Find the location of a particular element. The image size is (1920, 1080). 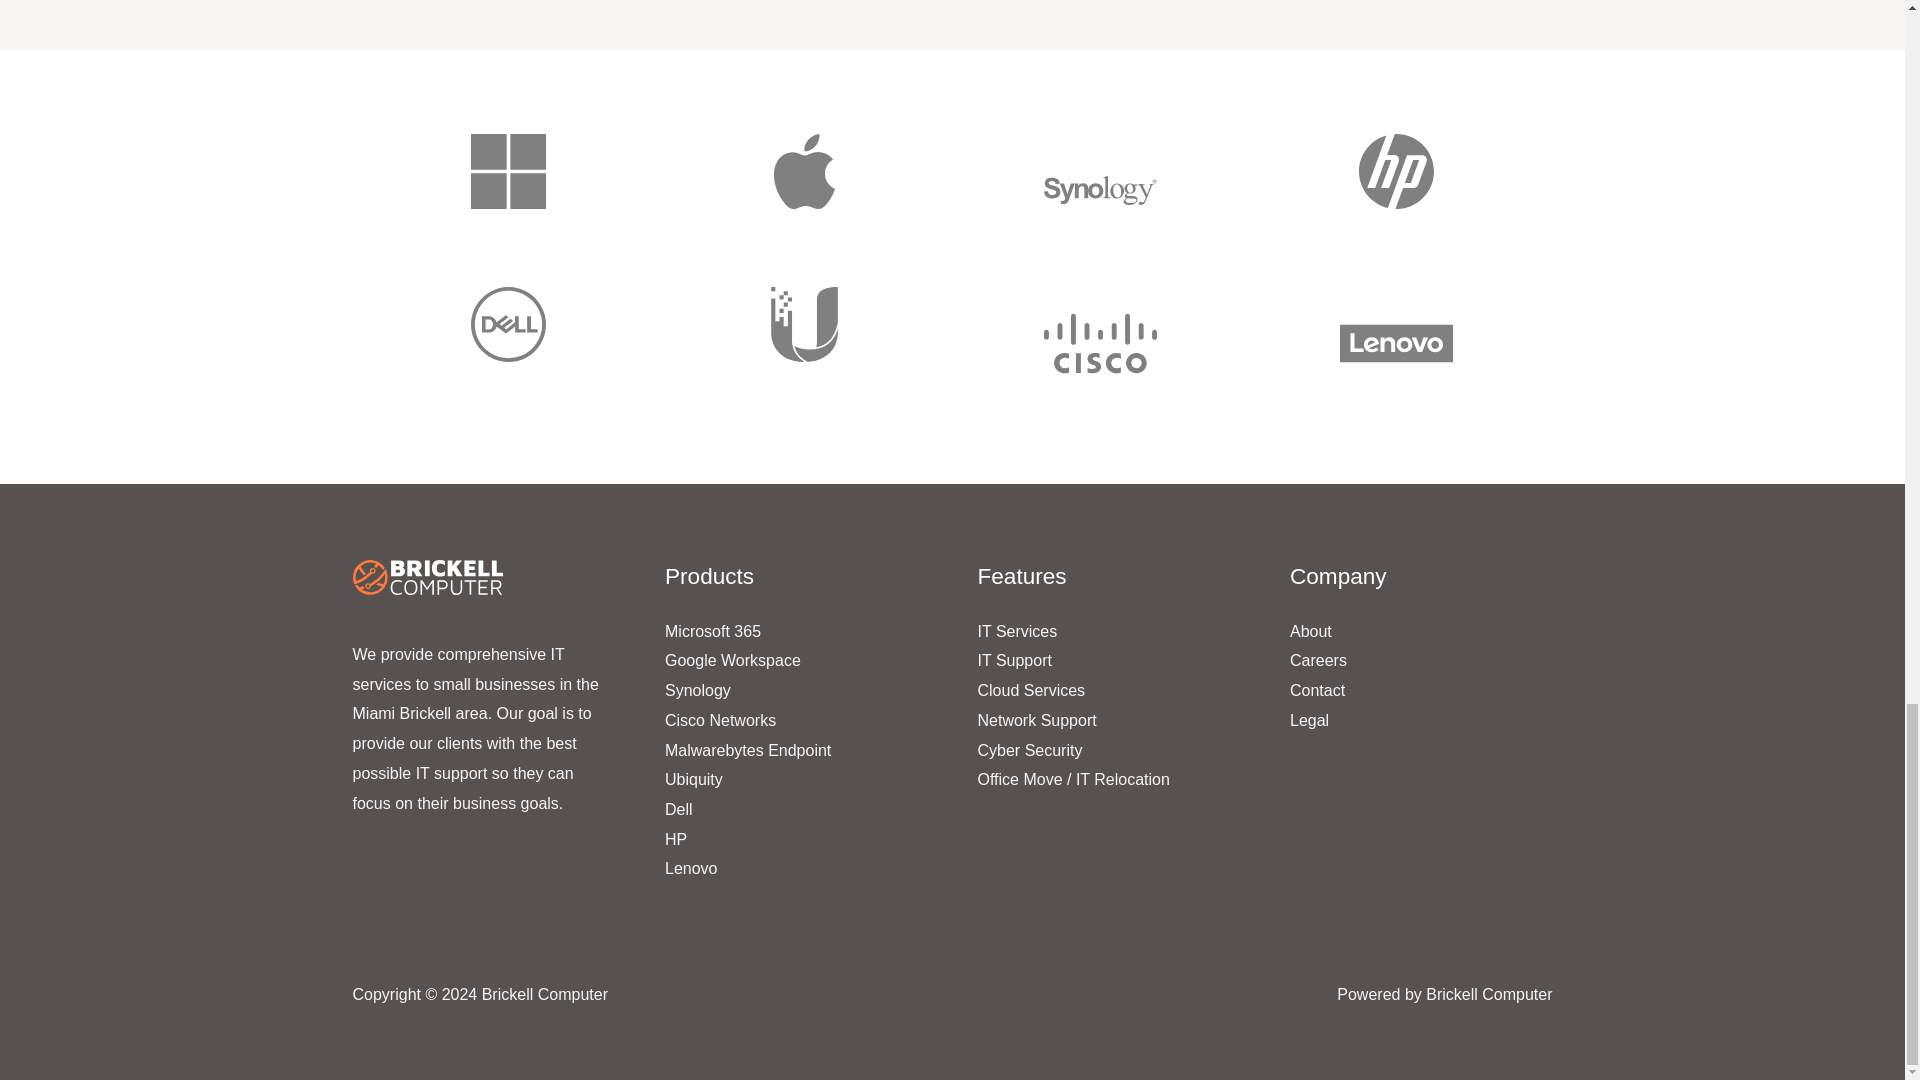

Synology is located at coordinates (698, 690).